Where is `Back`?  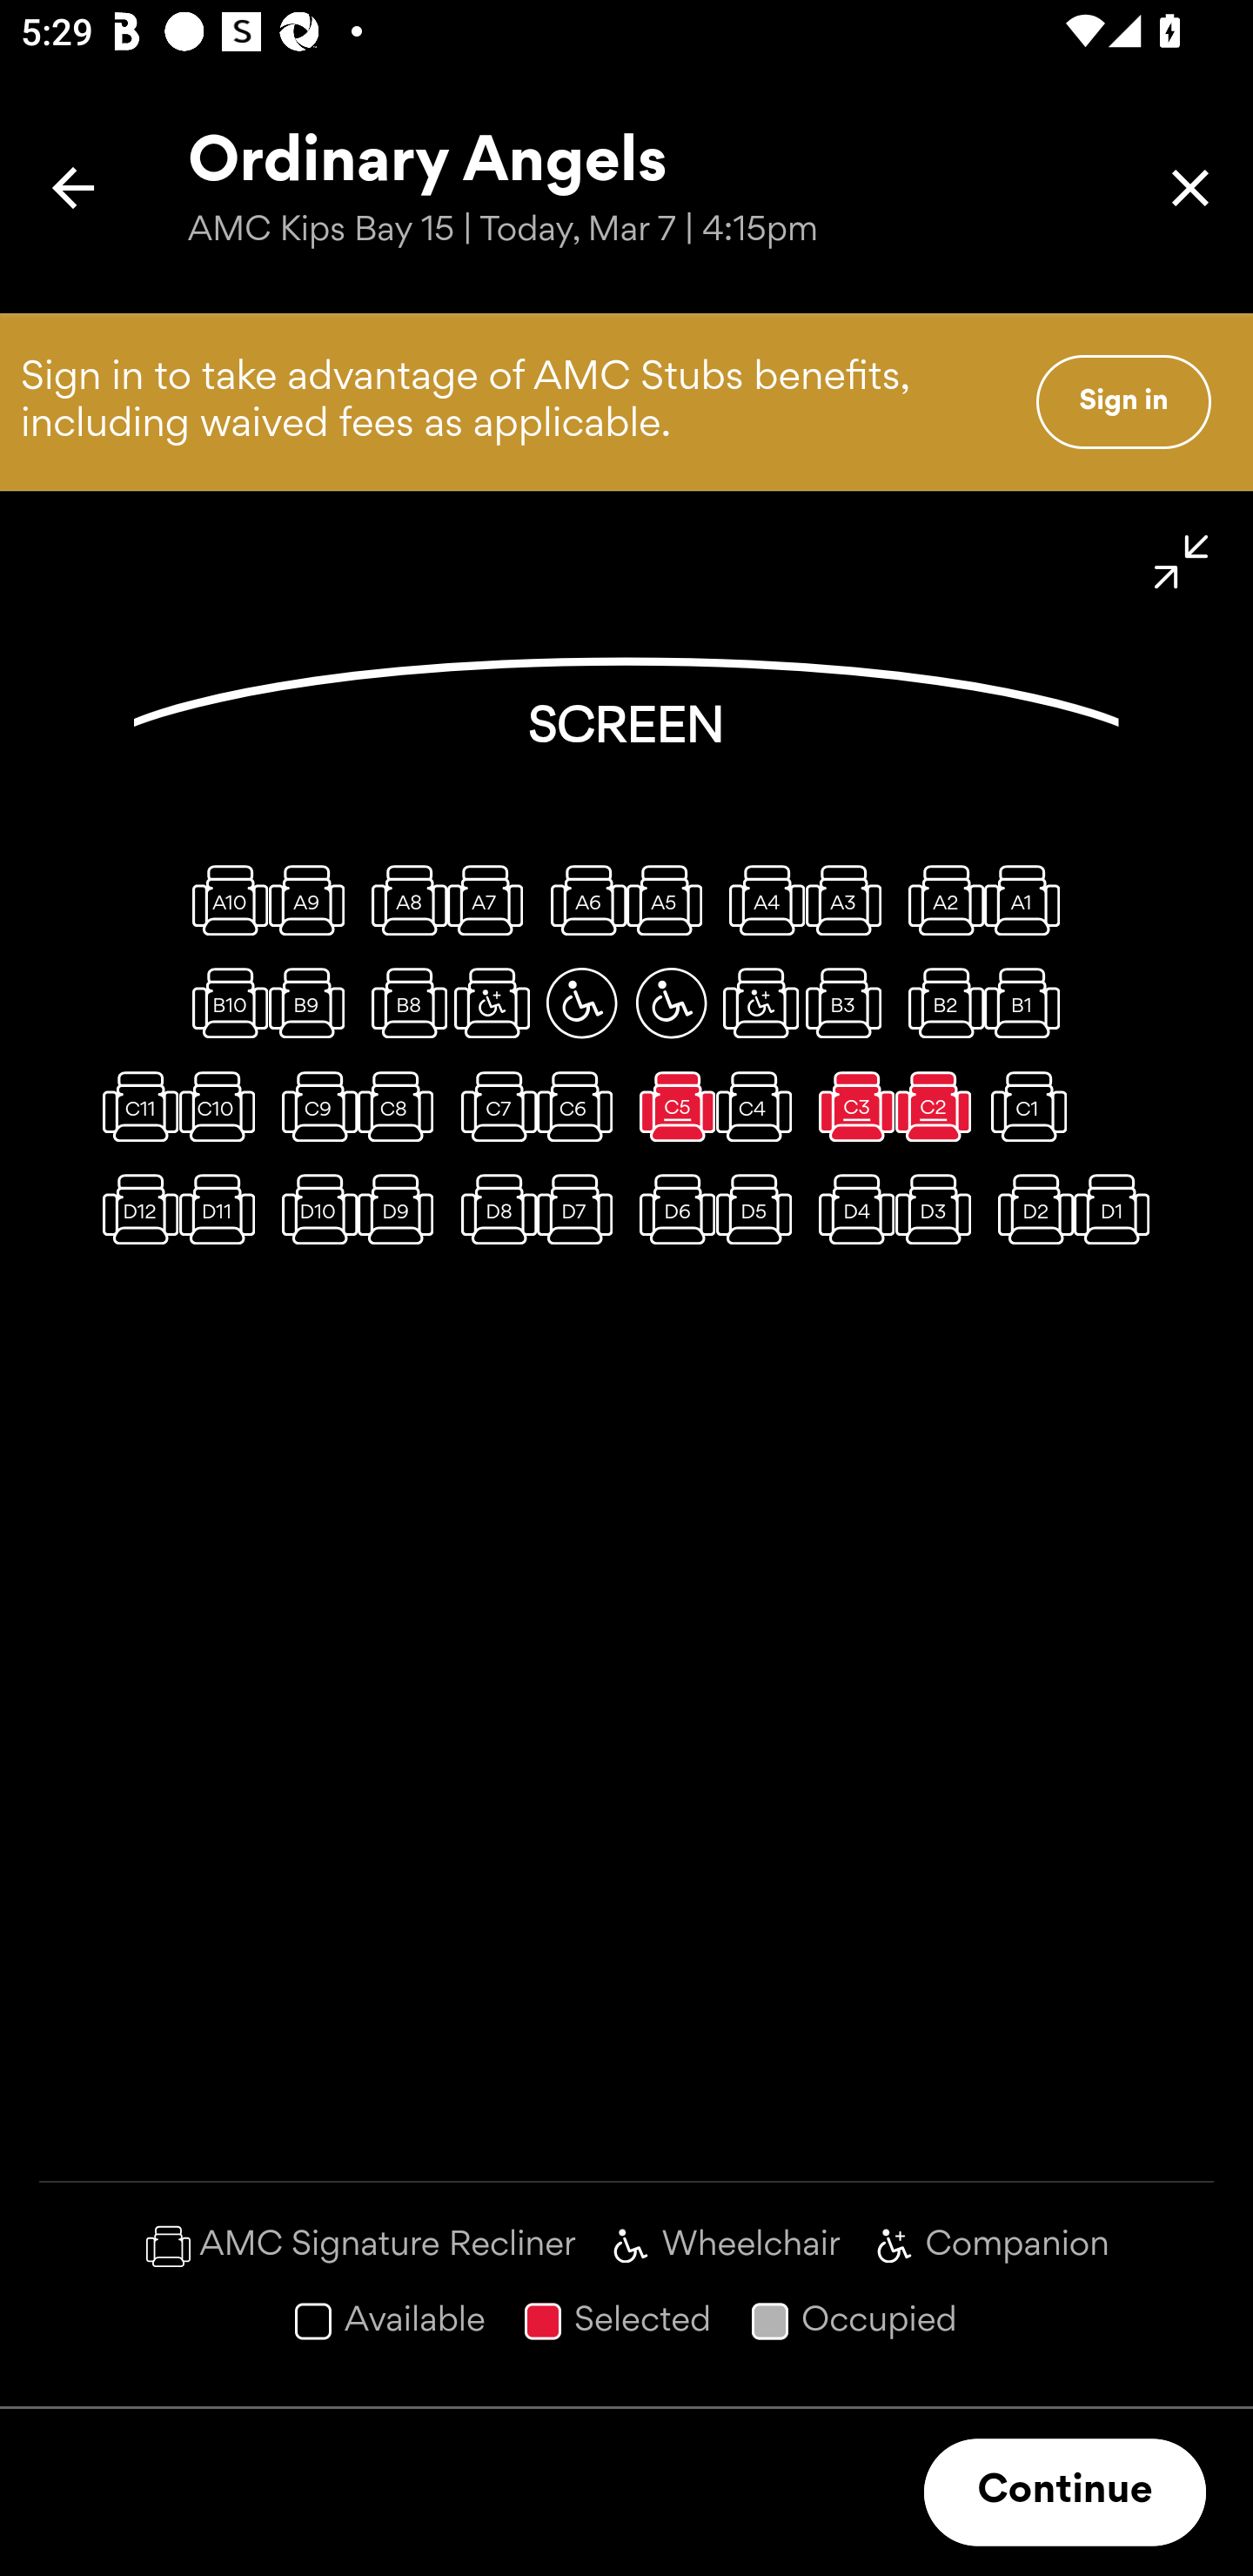 Back is located at coordinates (73, 188).